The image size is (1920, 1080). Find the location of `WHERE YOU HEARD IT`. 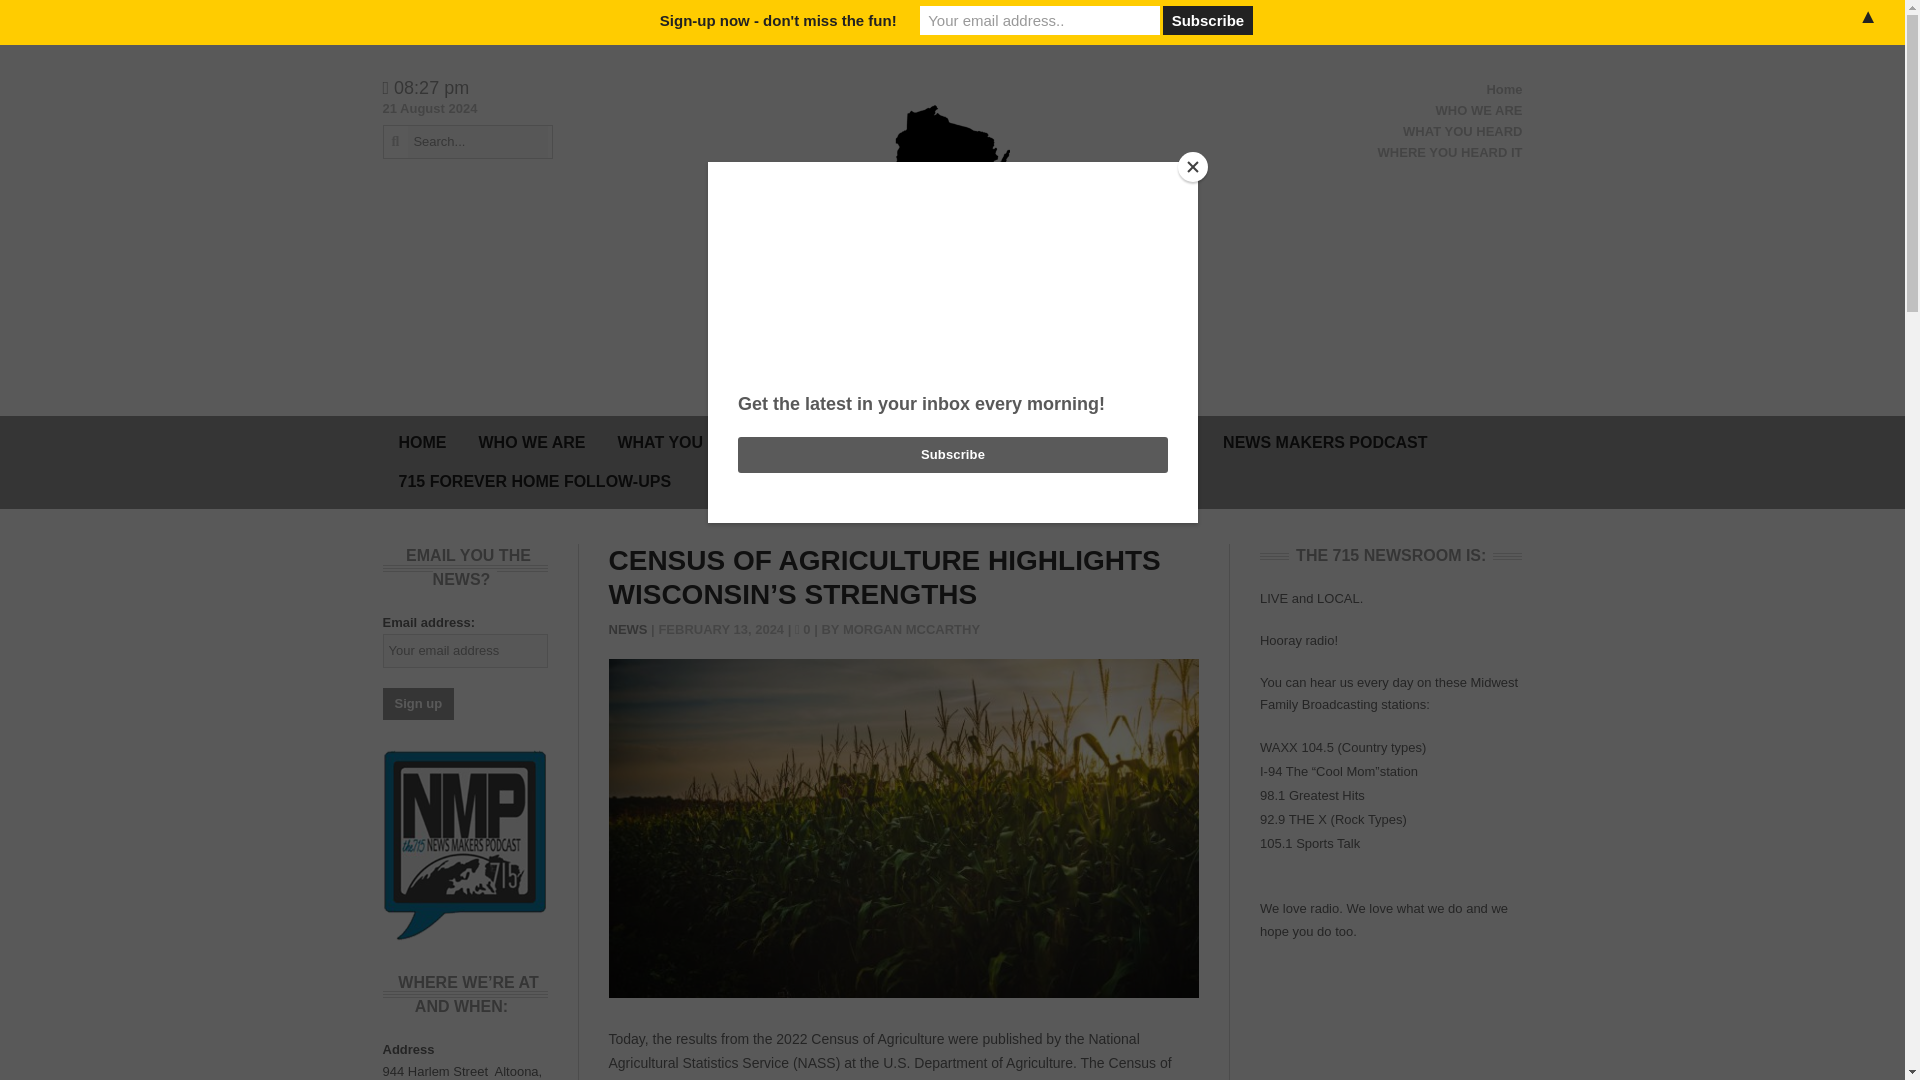

WHERE YOU HEARD IT is located at coordinates (884, 442).